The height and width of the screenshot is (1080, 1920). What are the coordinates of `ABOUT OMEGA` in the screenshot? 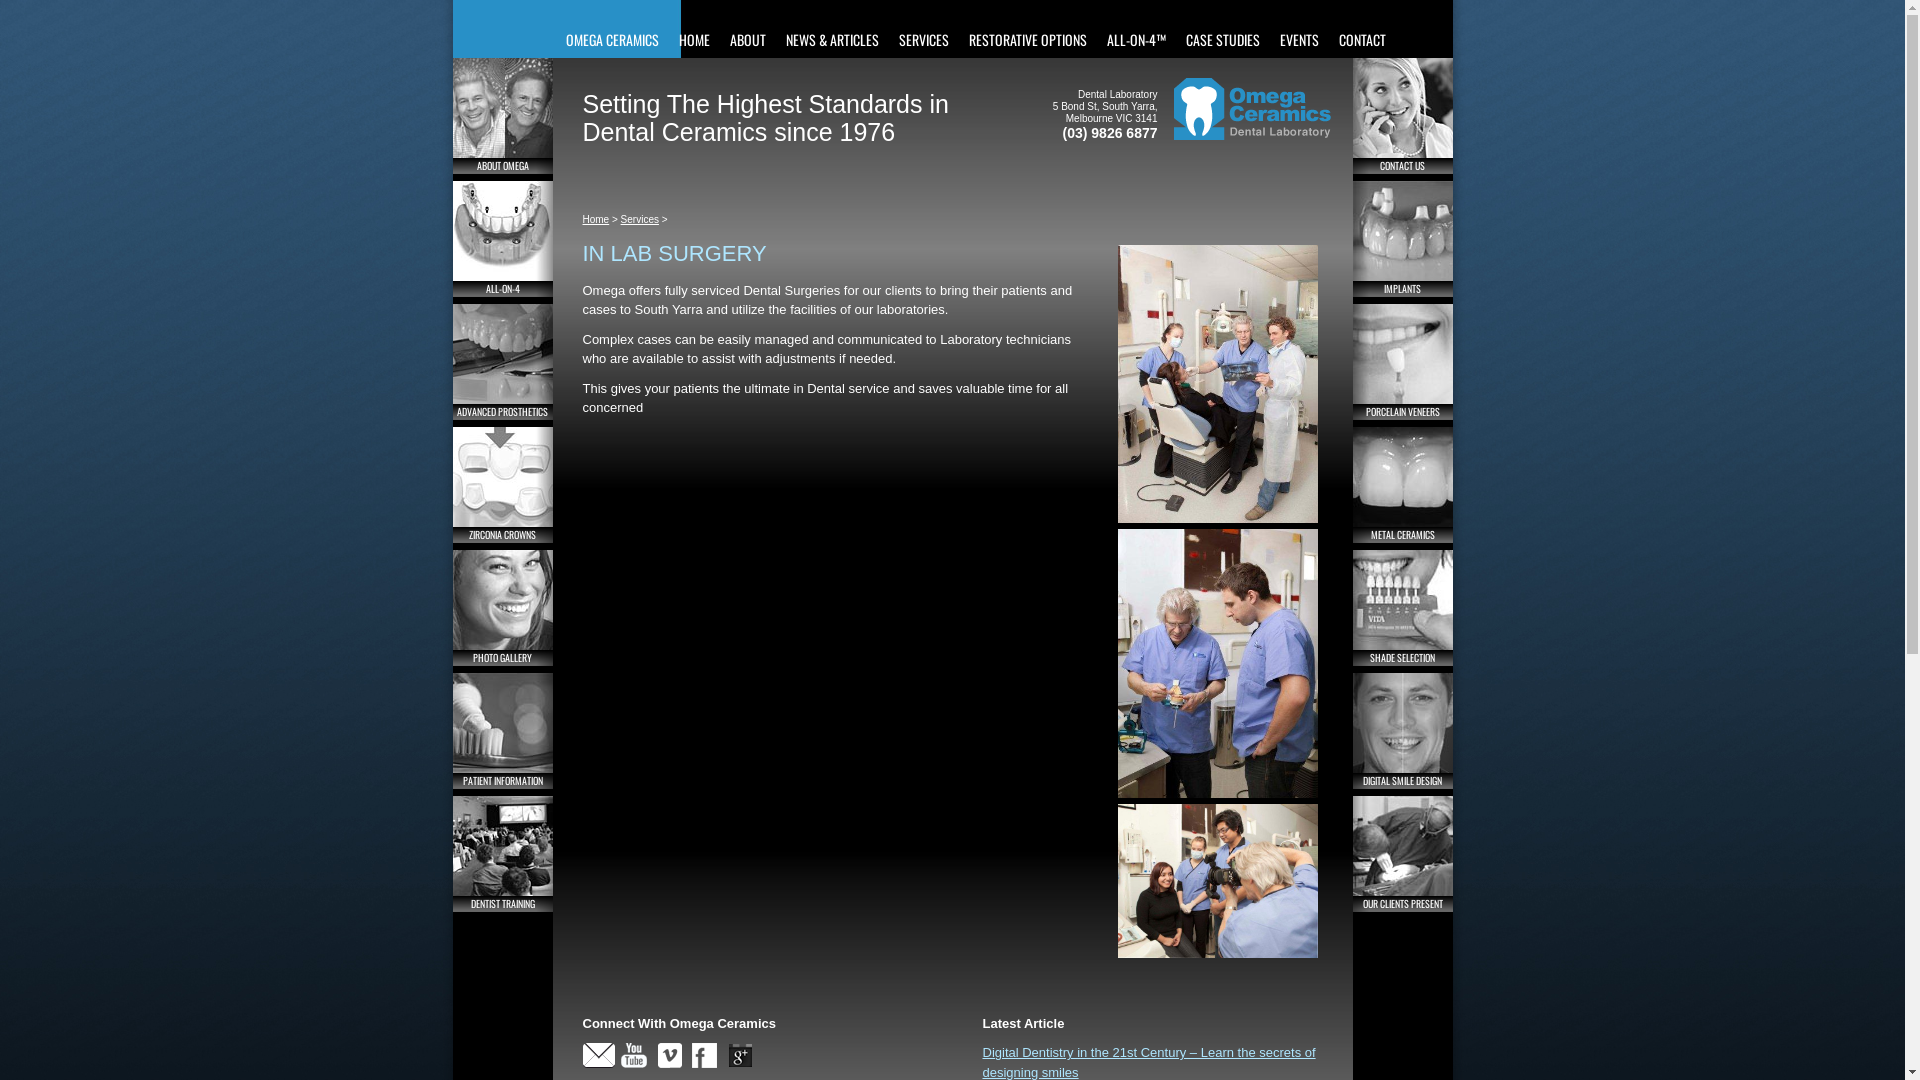 It's located at (502, 116).